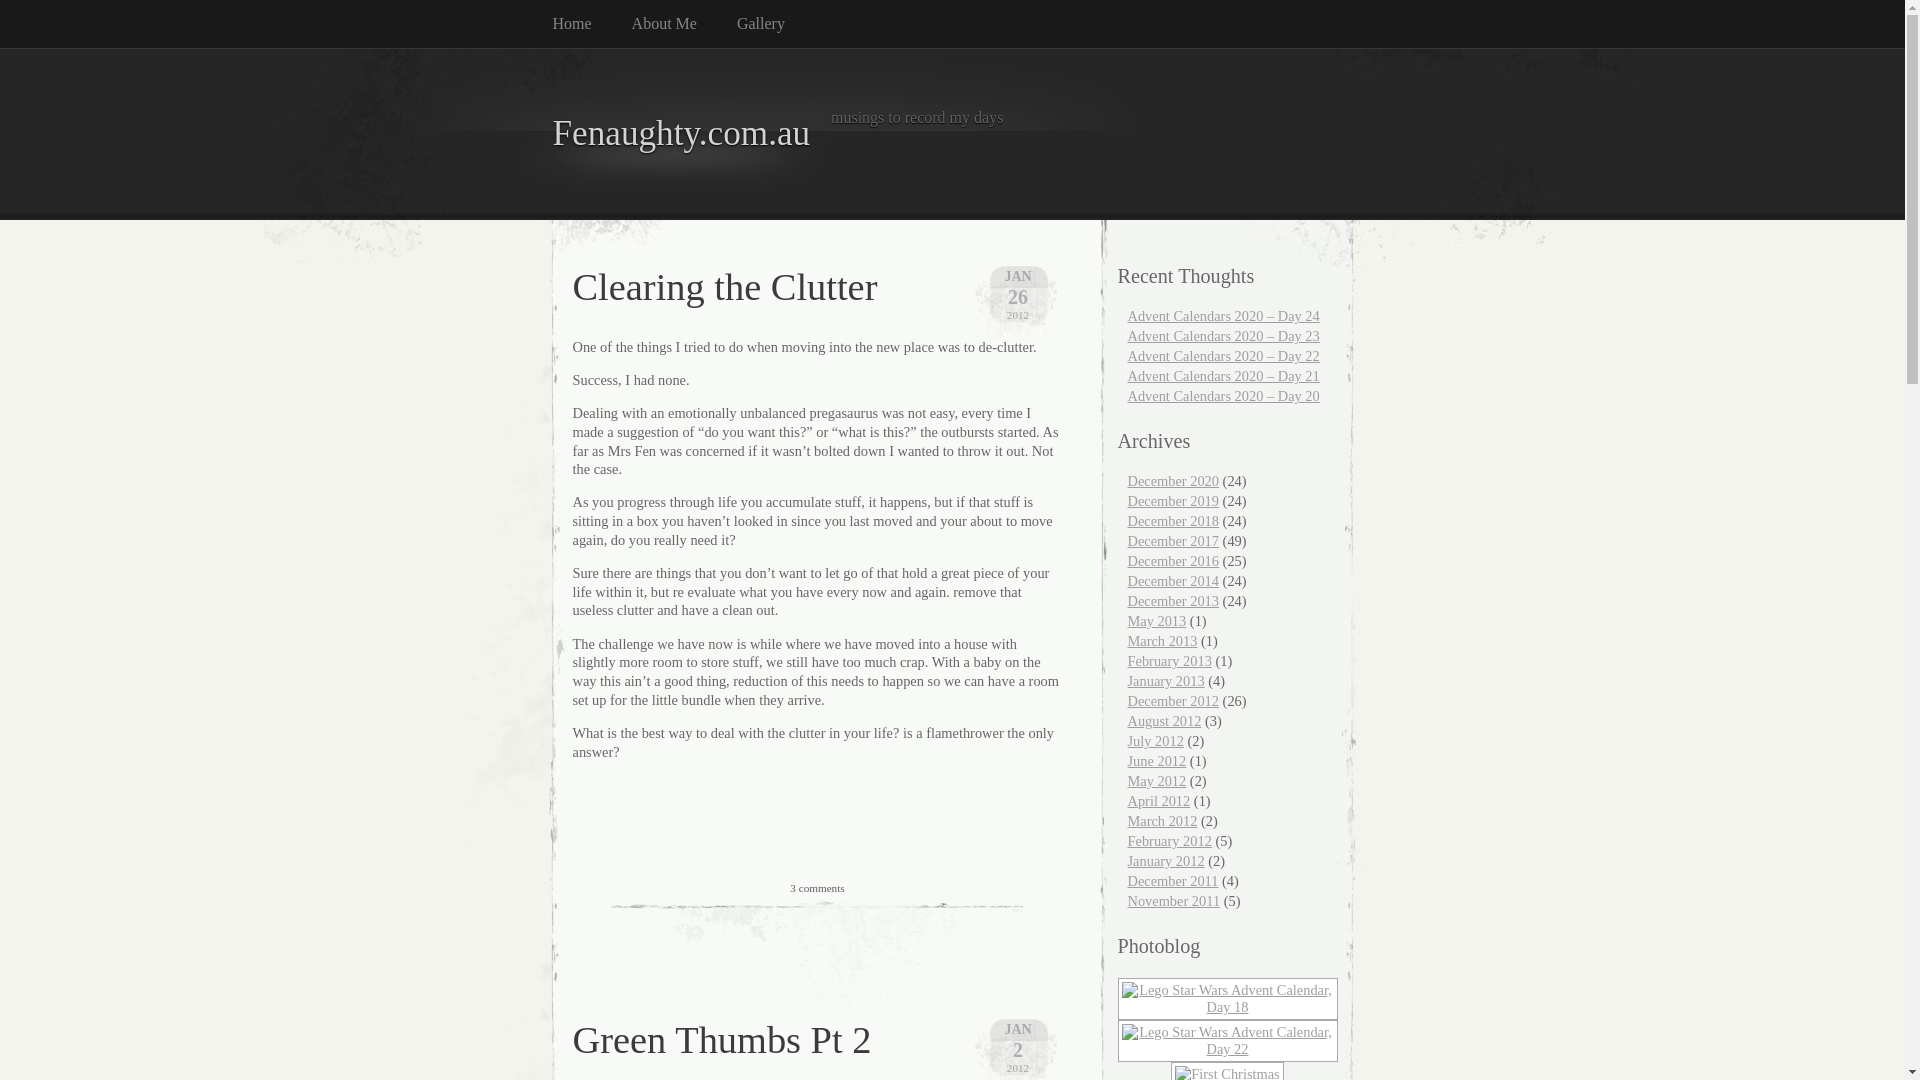 Image resolution: width=1920 pixels, height=1080 pixels. What do you see at coordinates (1165, 721) in the screenshot?
I see `August 2012` at bounding box center [1165, 721].